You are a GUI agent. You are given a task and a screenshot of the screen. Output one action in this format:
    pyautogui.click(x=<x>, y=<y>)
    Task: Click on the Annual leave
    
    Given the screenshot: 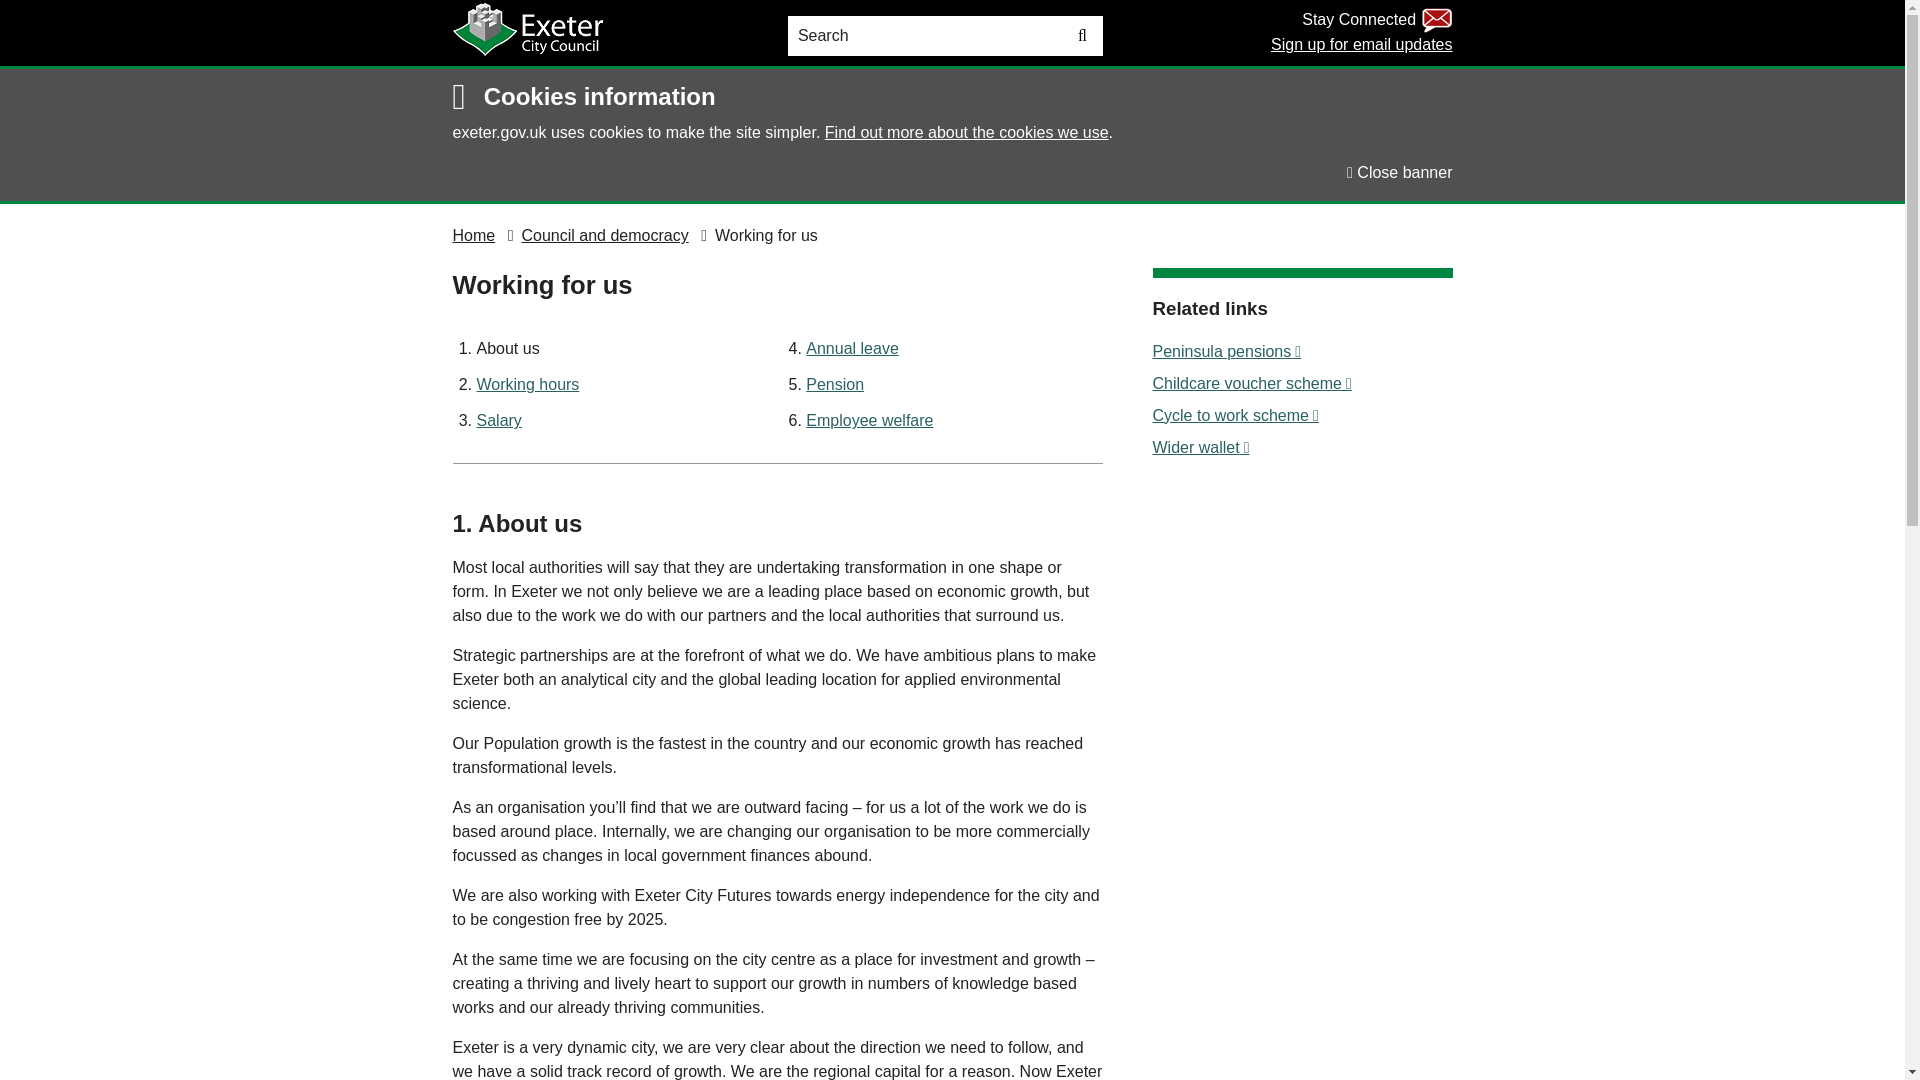 What is the action you would take?
    pyautogui.click(x=852, y=348)
    